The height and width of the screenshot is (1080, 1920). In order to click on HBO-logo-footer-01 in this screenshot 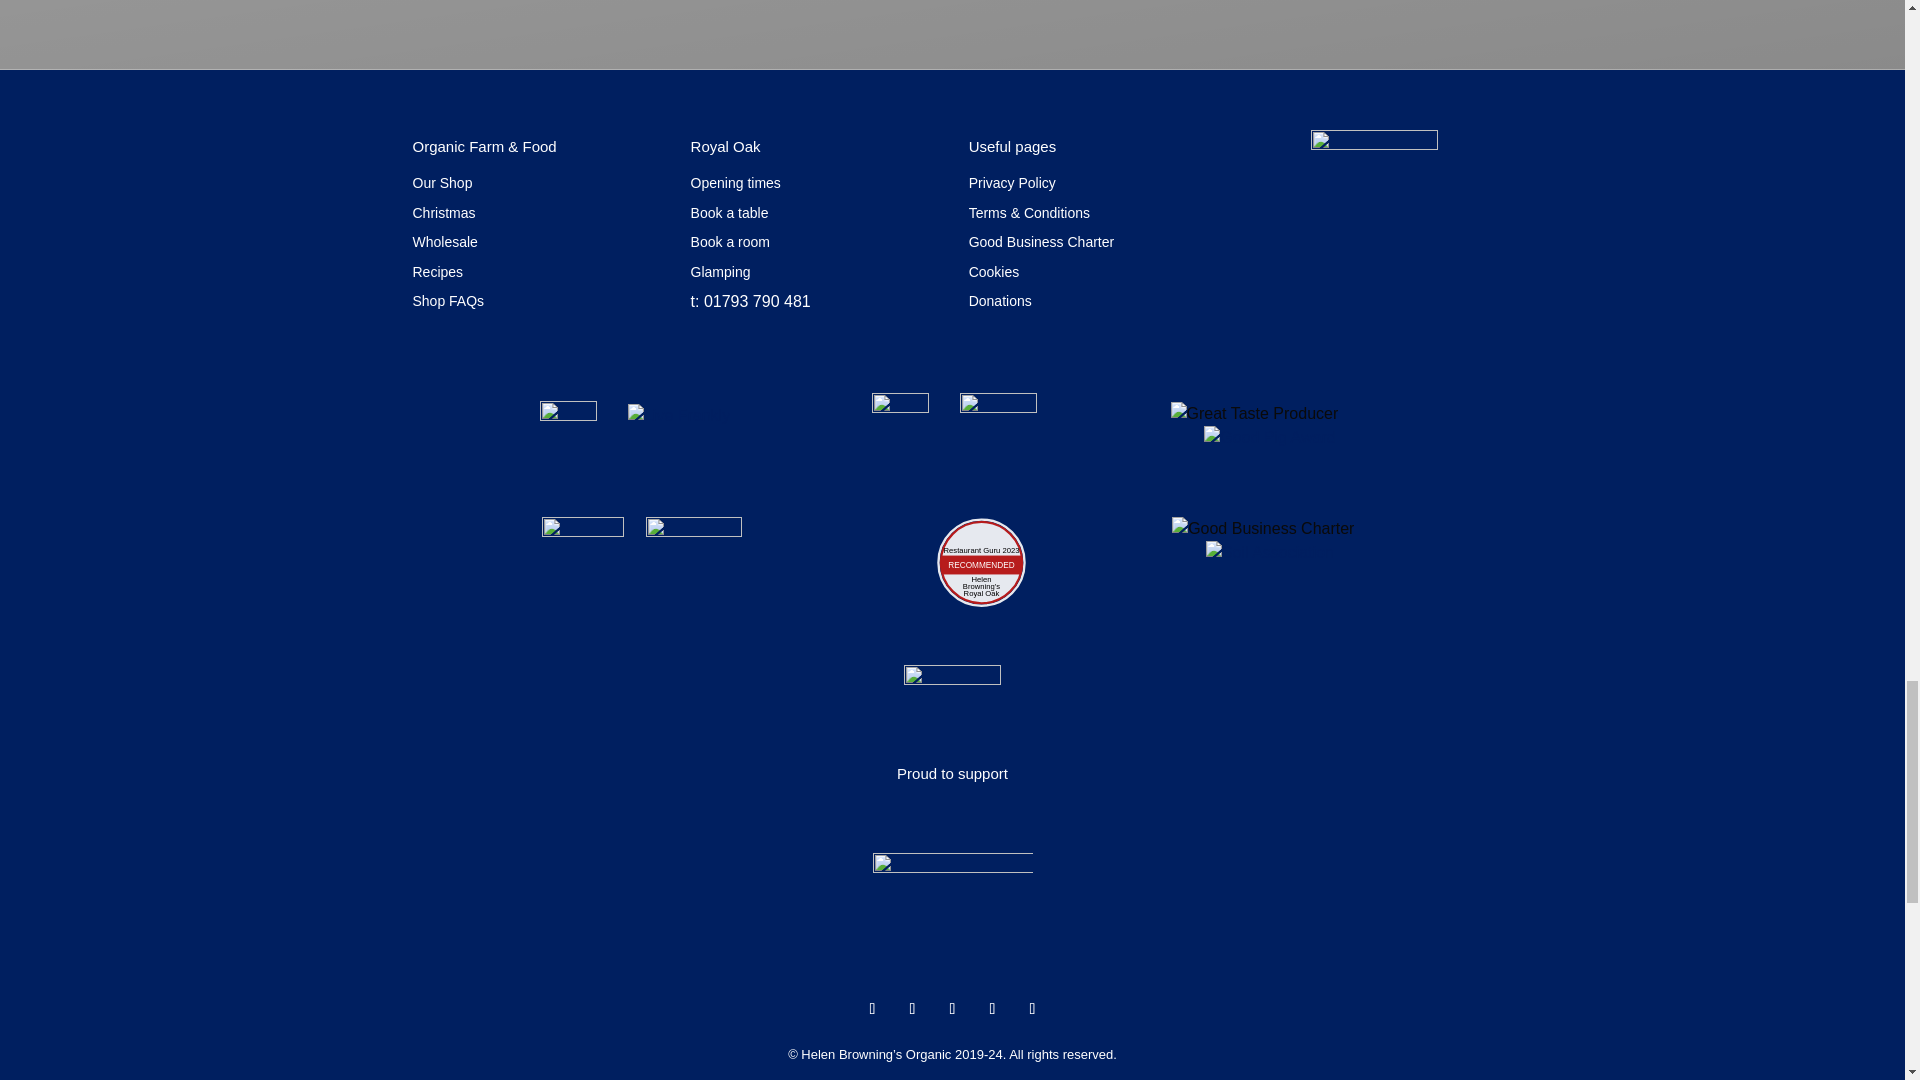, I will do `click(952, 904)`.